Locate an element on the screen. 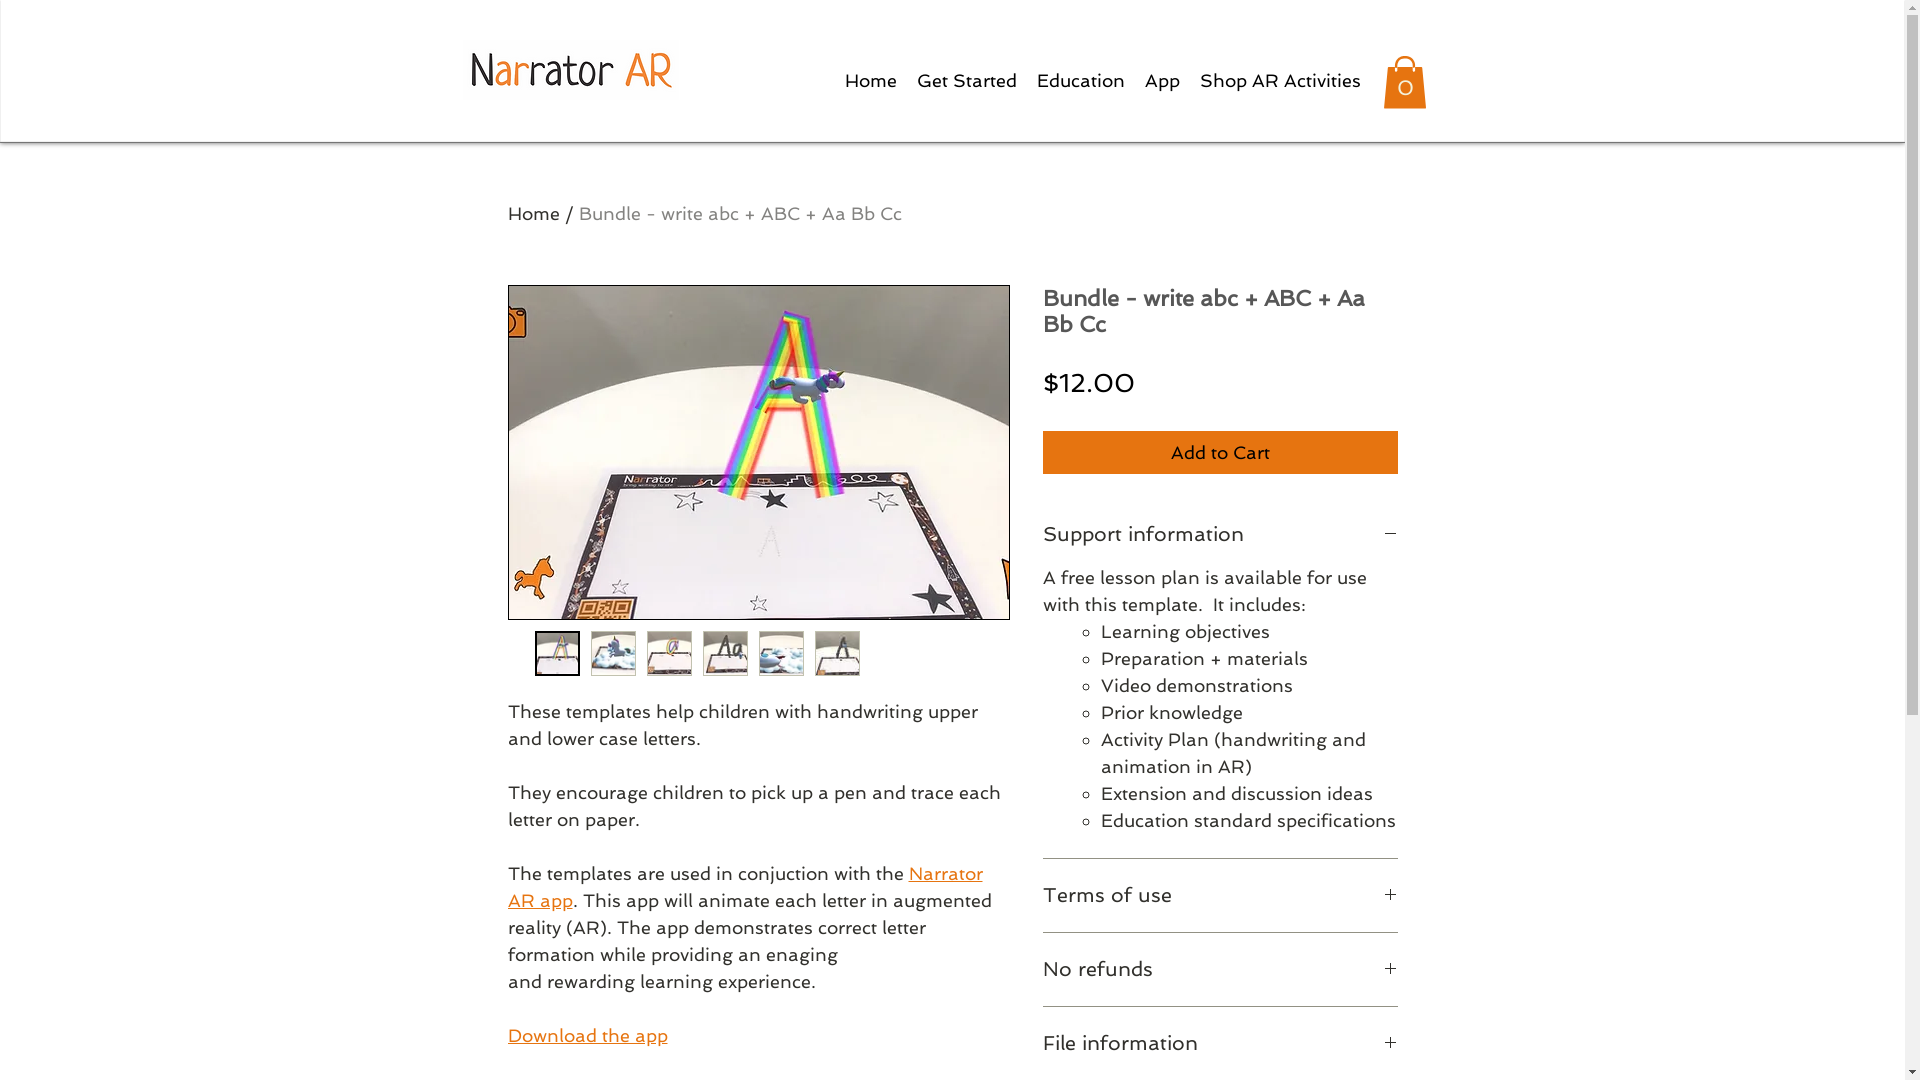  Shop AR Activities is located at coordinates (1280, 81).